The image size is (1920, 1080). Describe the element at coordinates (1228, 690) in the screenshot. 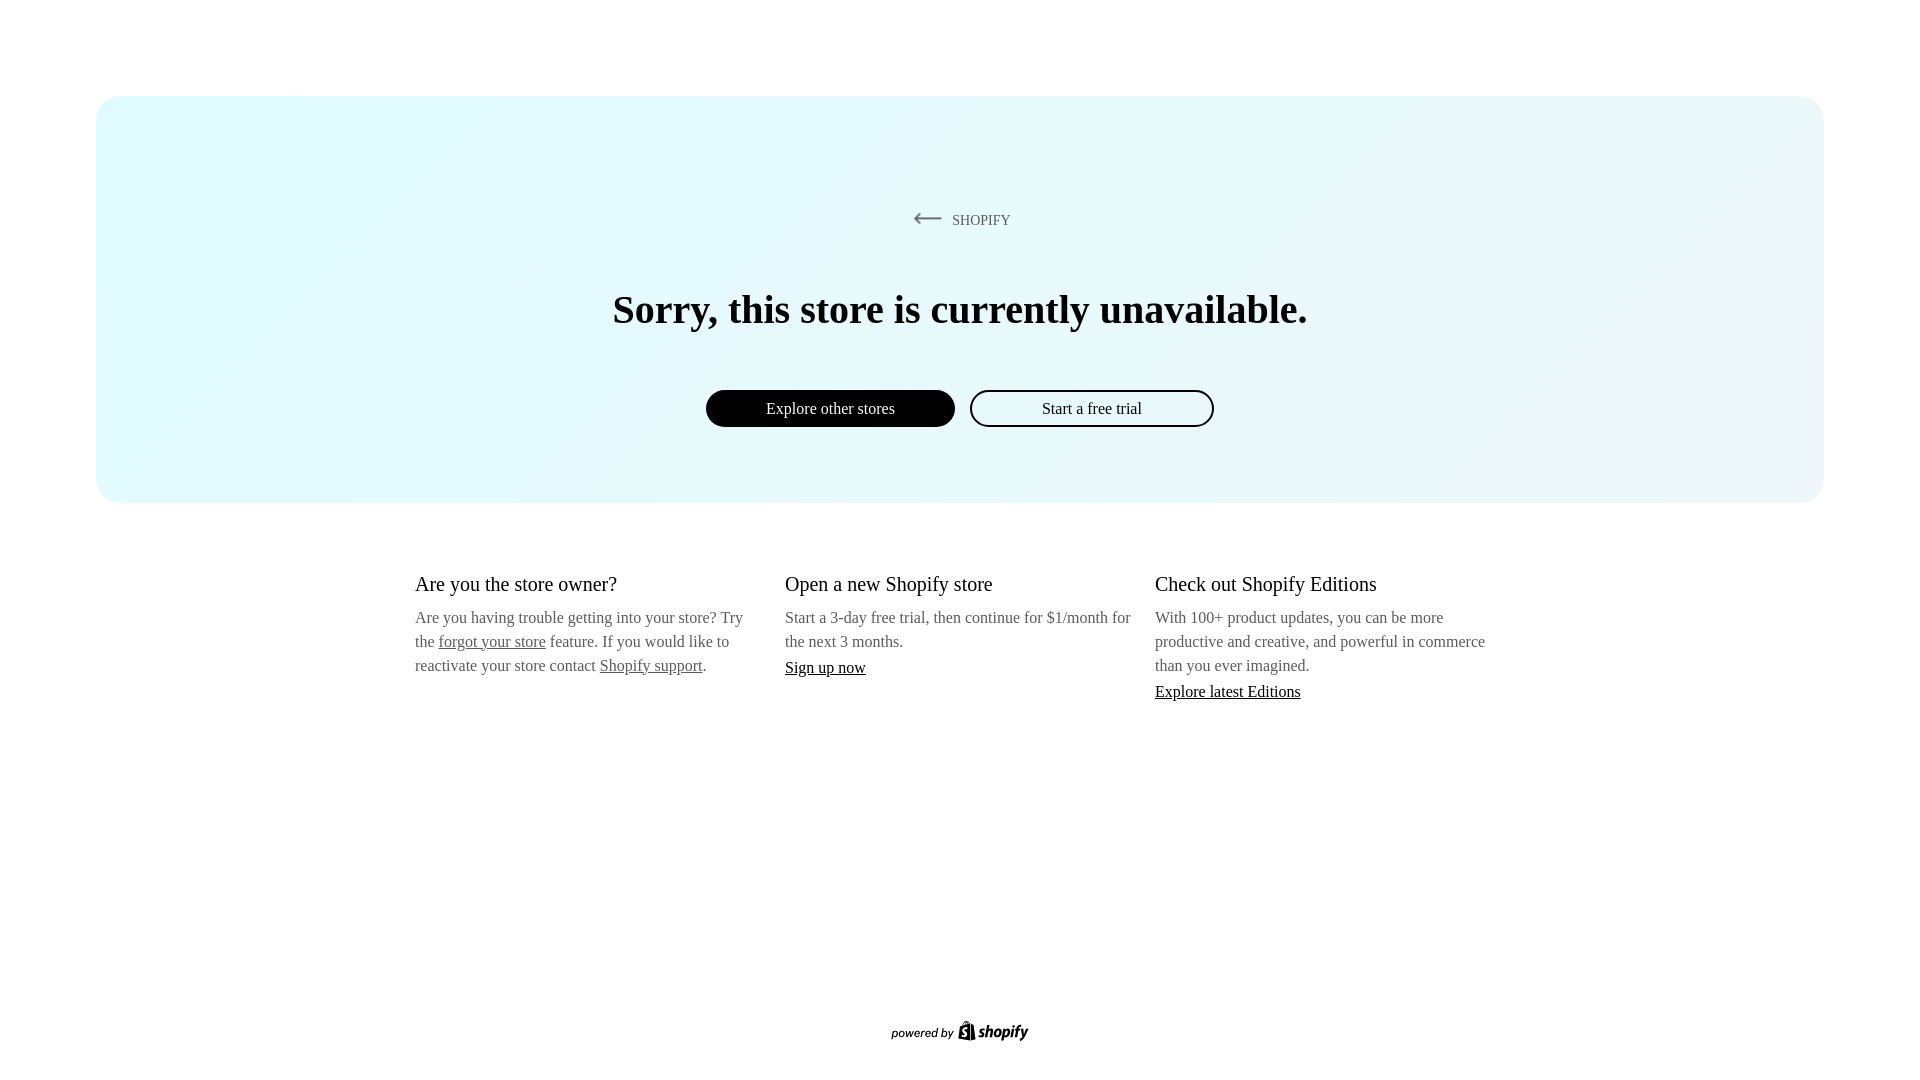

I see `Explore latest Editions` at that location.